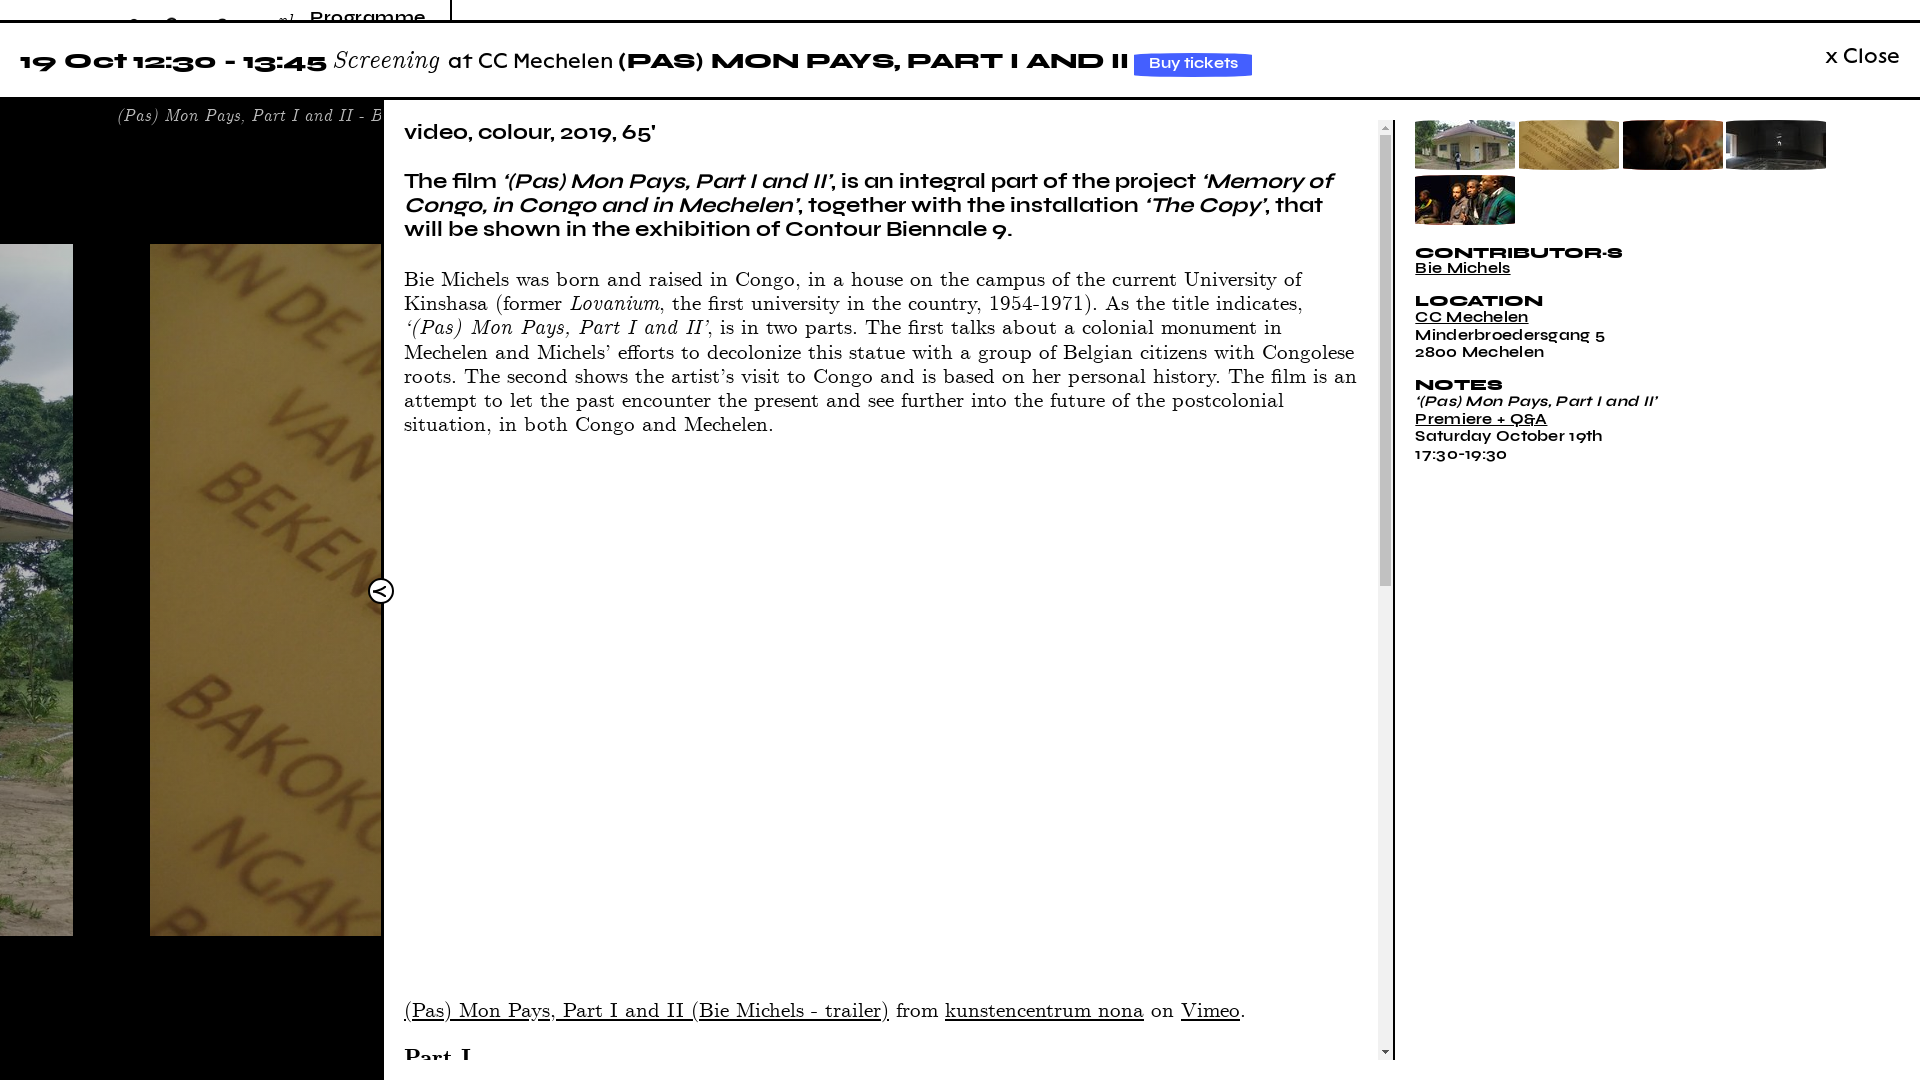 The image size is (1920, 1080). Describe the element at coordinates (340, 66) in the screenshot. I see `About` at that location.